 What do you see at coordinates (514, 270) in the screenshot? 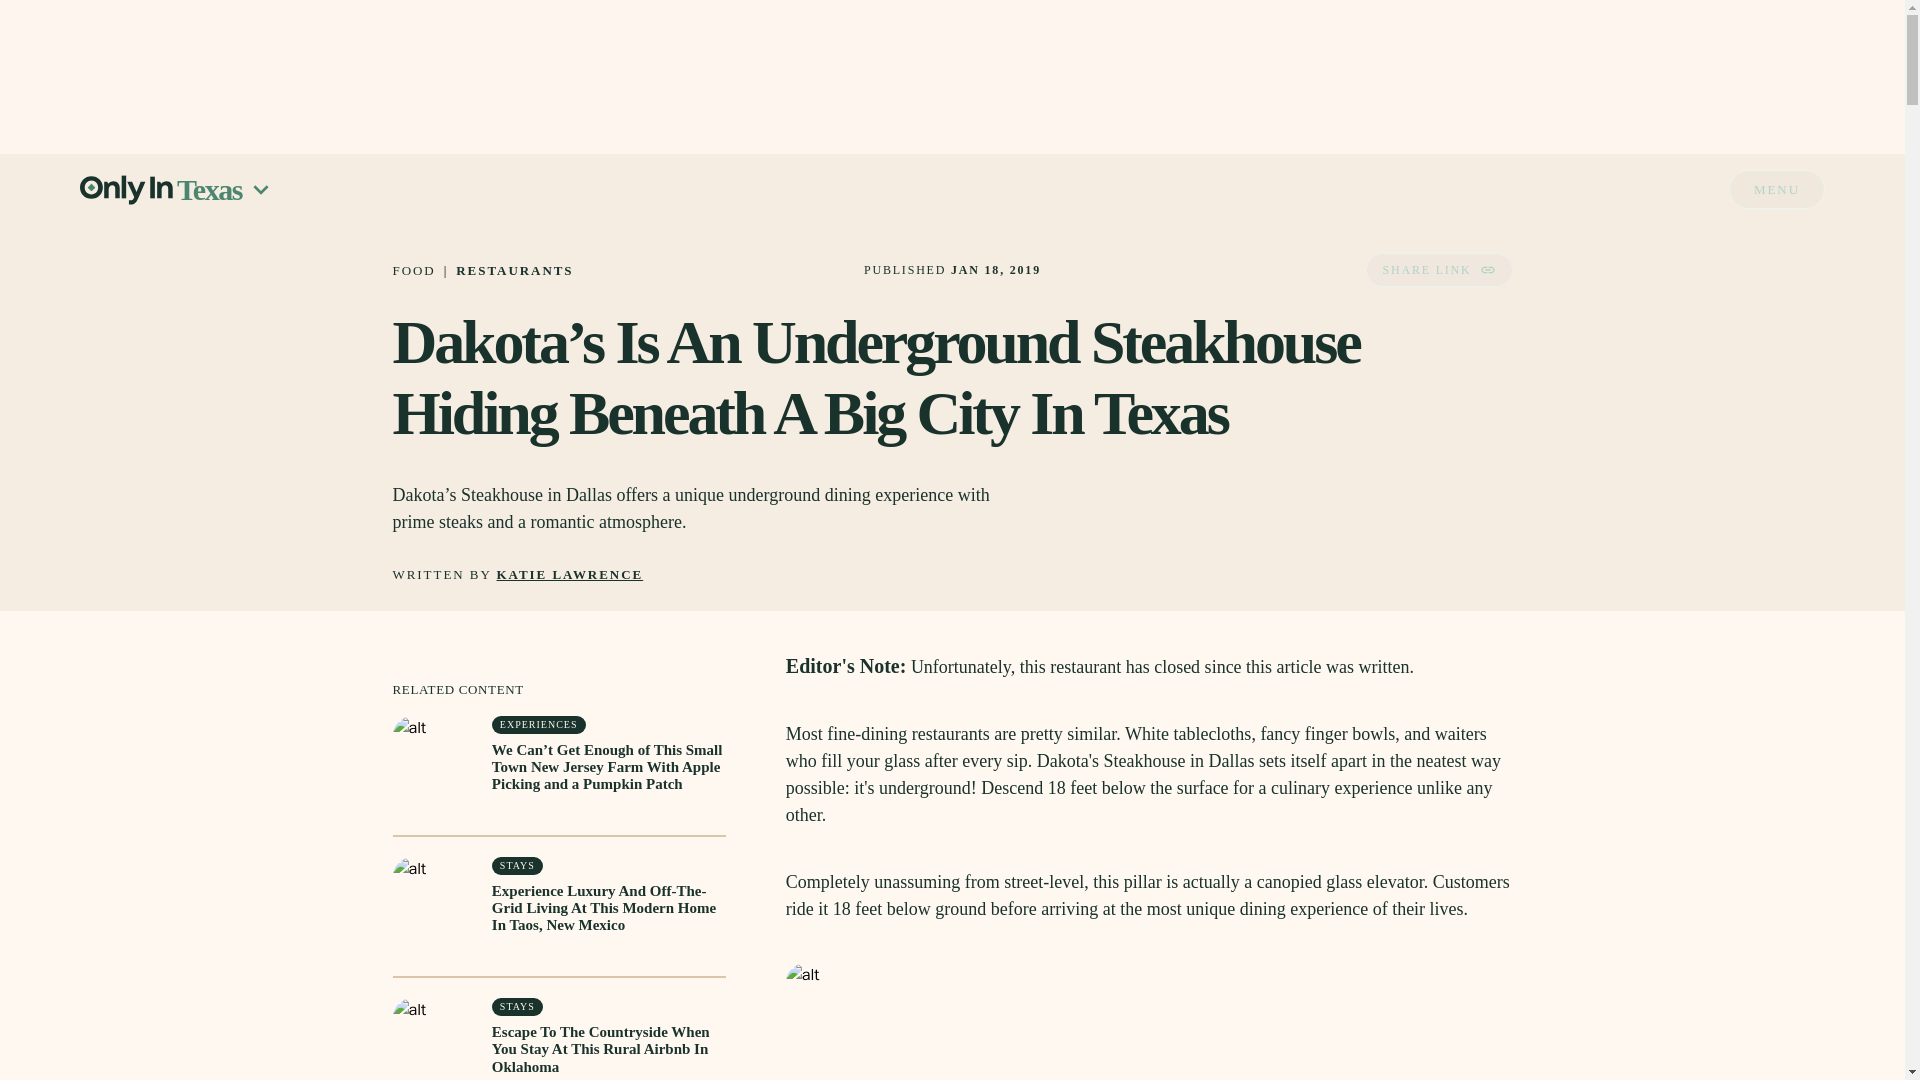
I see `RESTAURANTS` at bounding box center [514, 270].